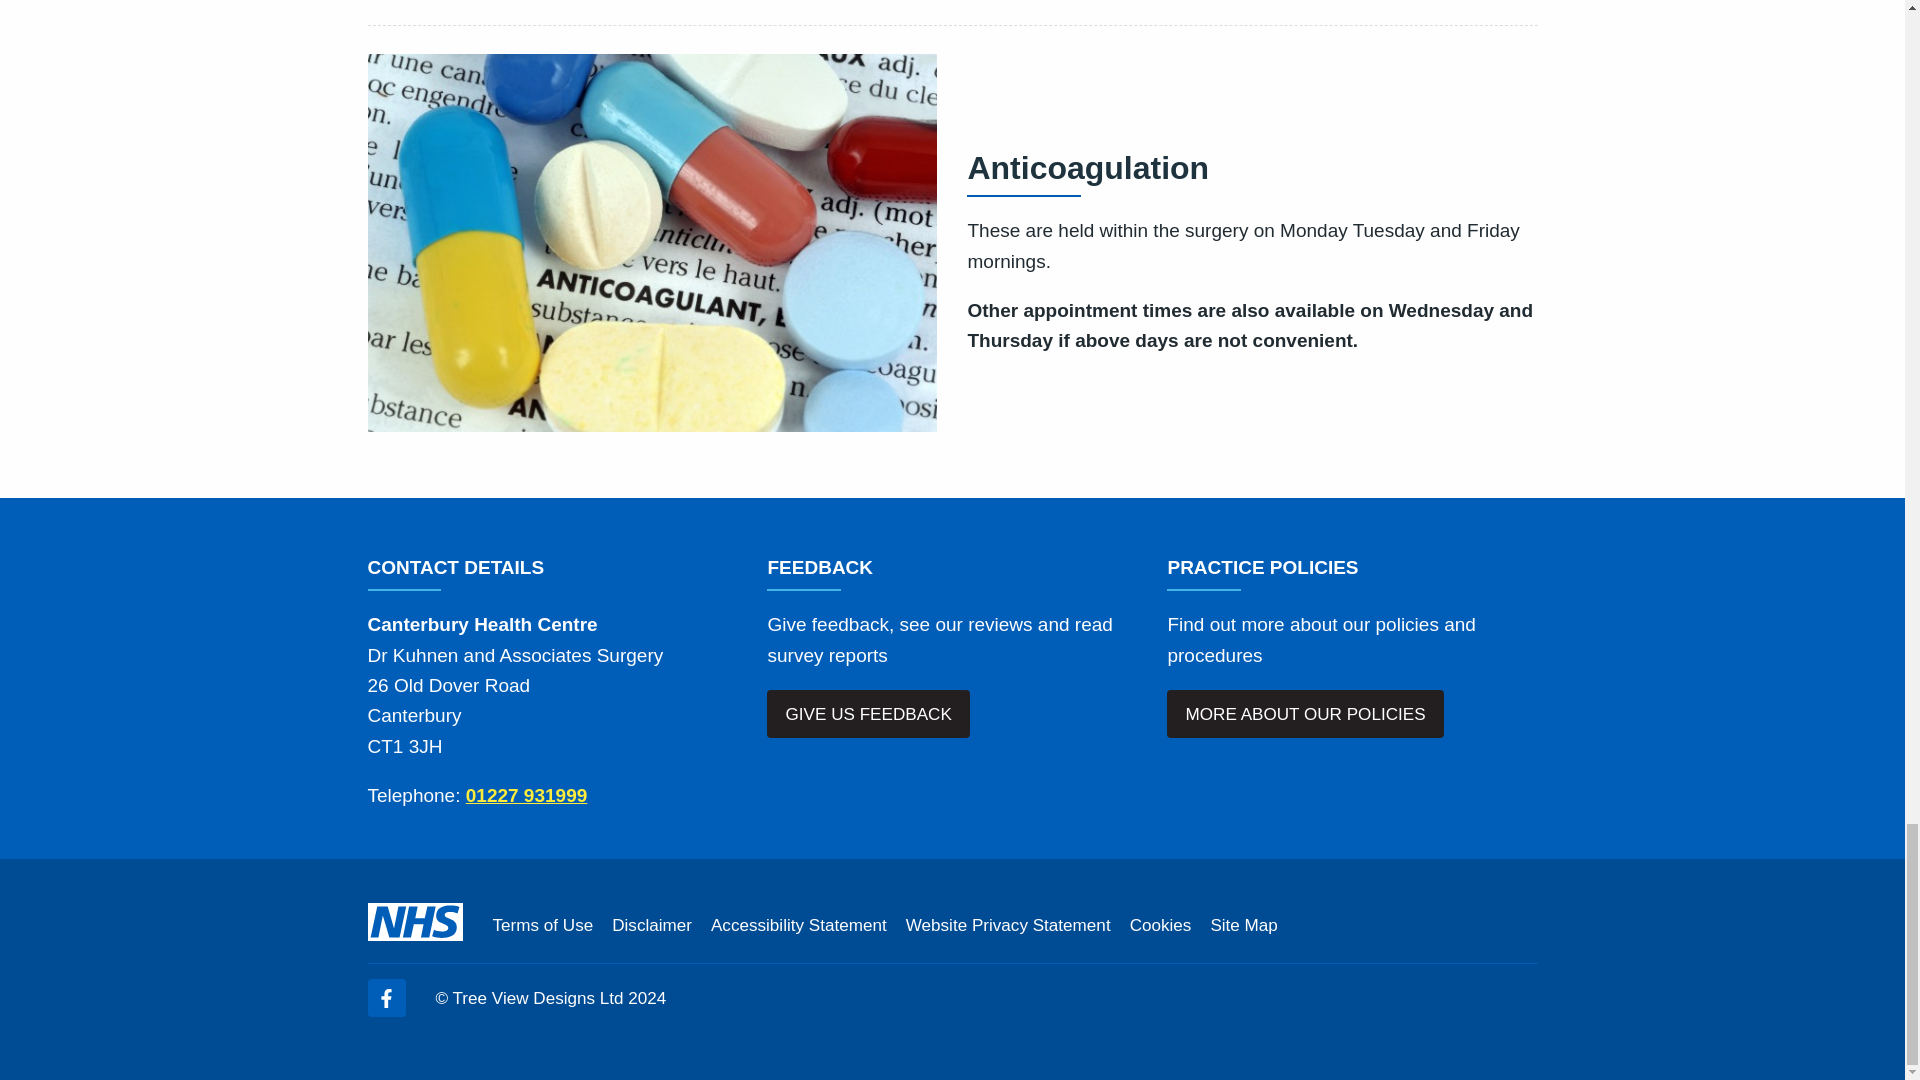  I want to click on Disclaimer, so click(652, 925).